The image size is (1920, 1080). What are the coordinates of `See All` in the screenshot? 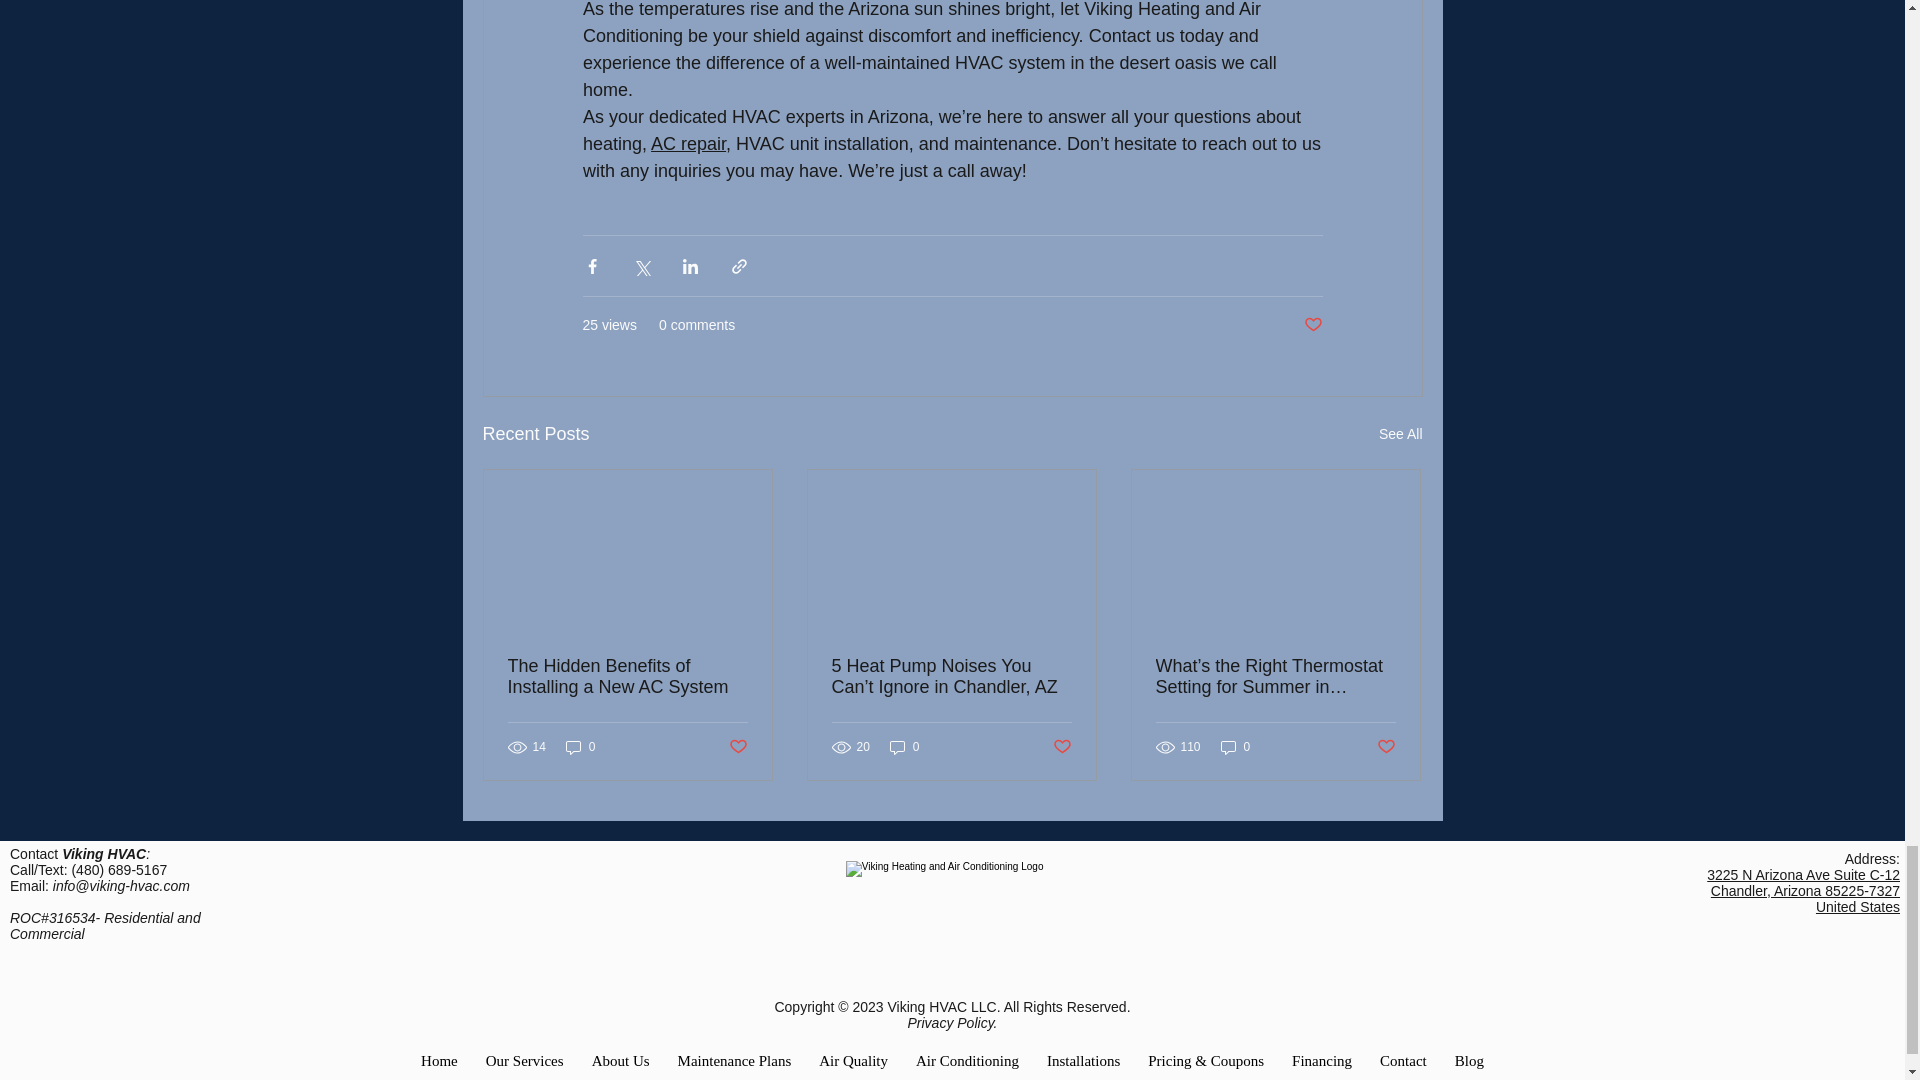 It's located at (1400, 434).